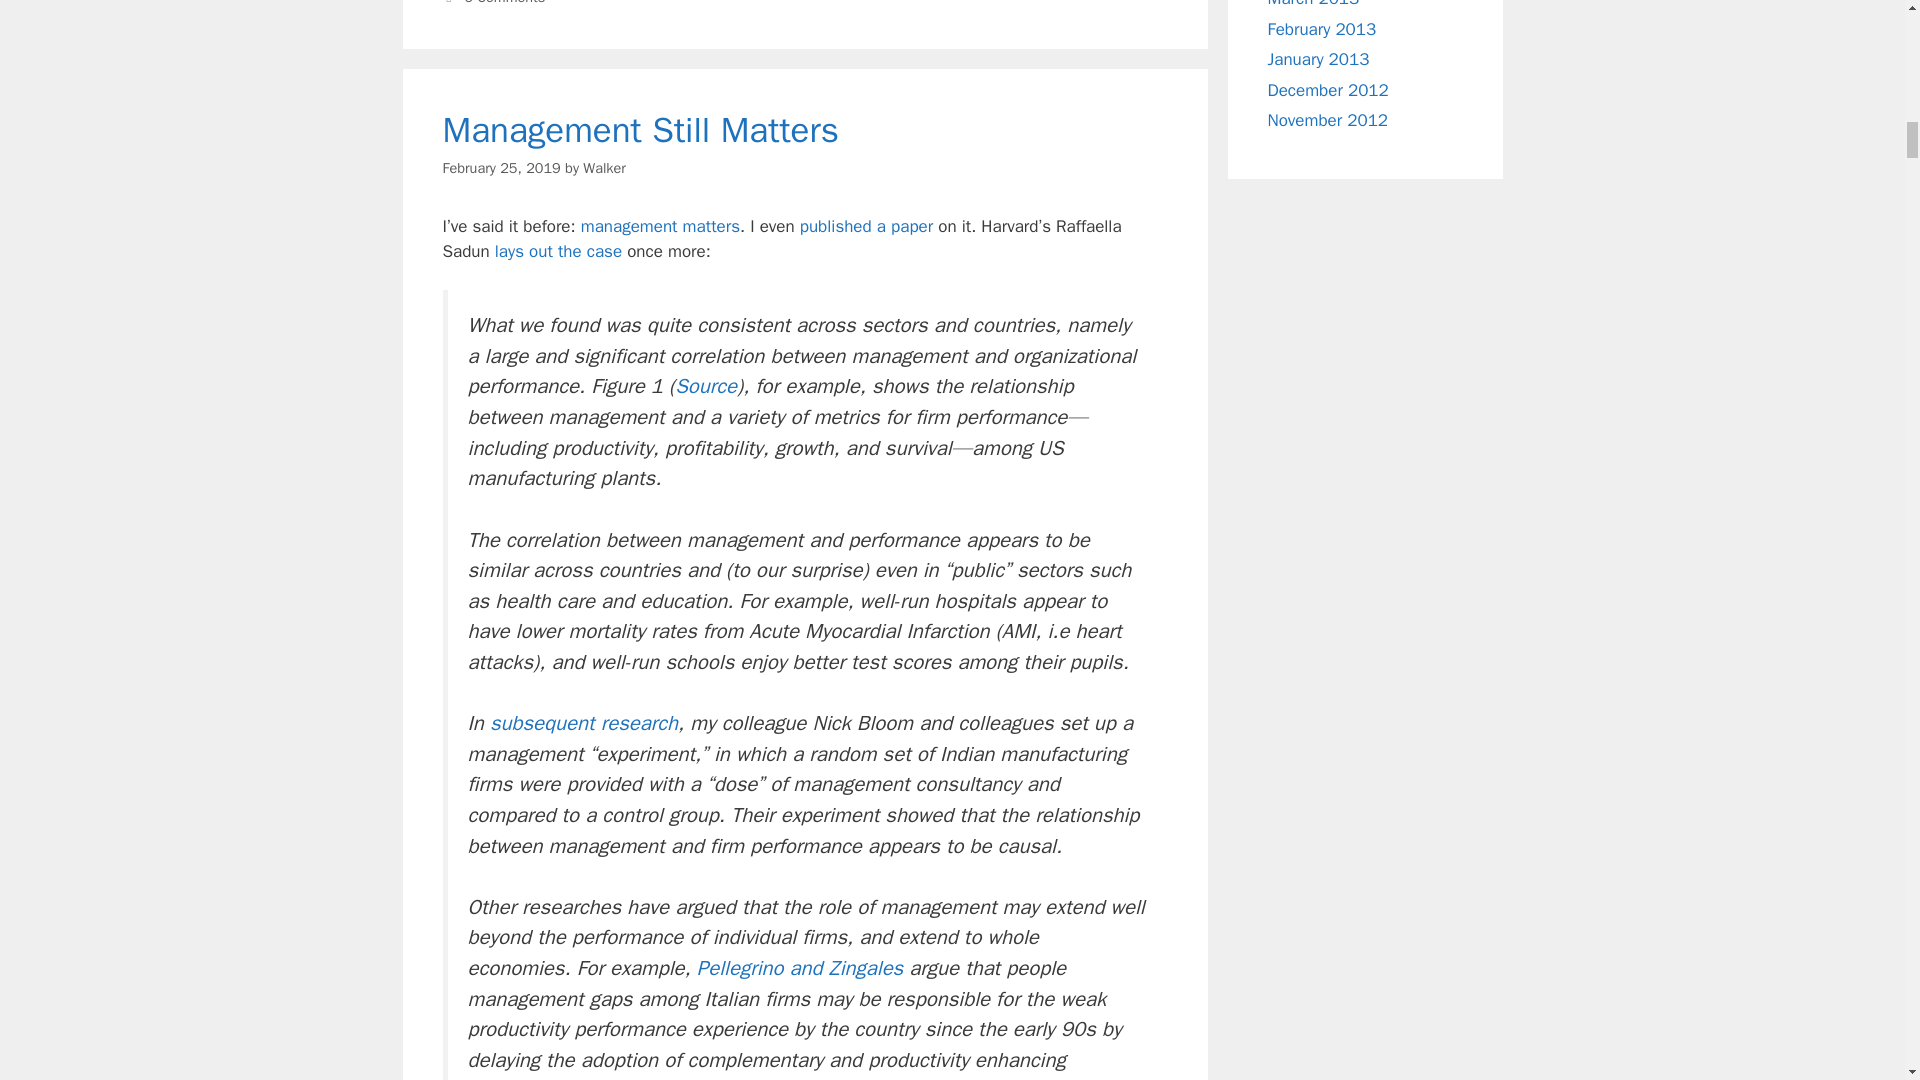 This screenshot has width=1920, height=1080. Describe the element at coordinates (639, 130) in the screenshot. I see `Management Still Matters` at that location.